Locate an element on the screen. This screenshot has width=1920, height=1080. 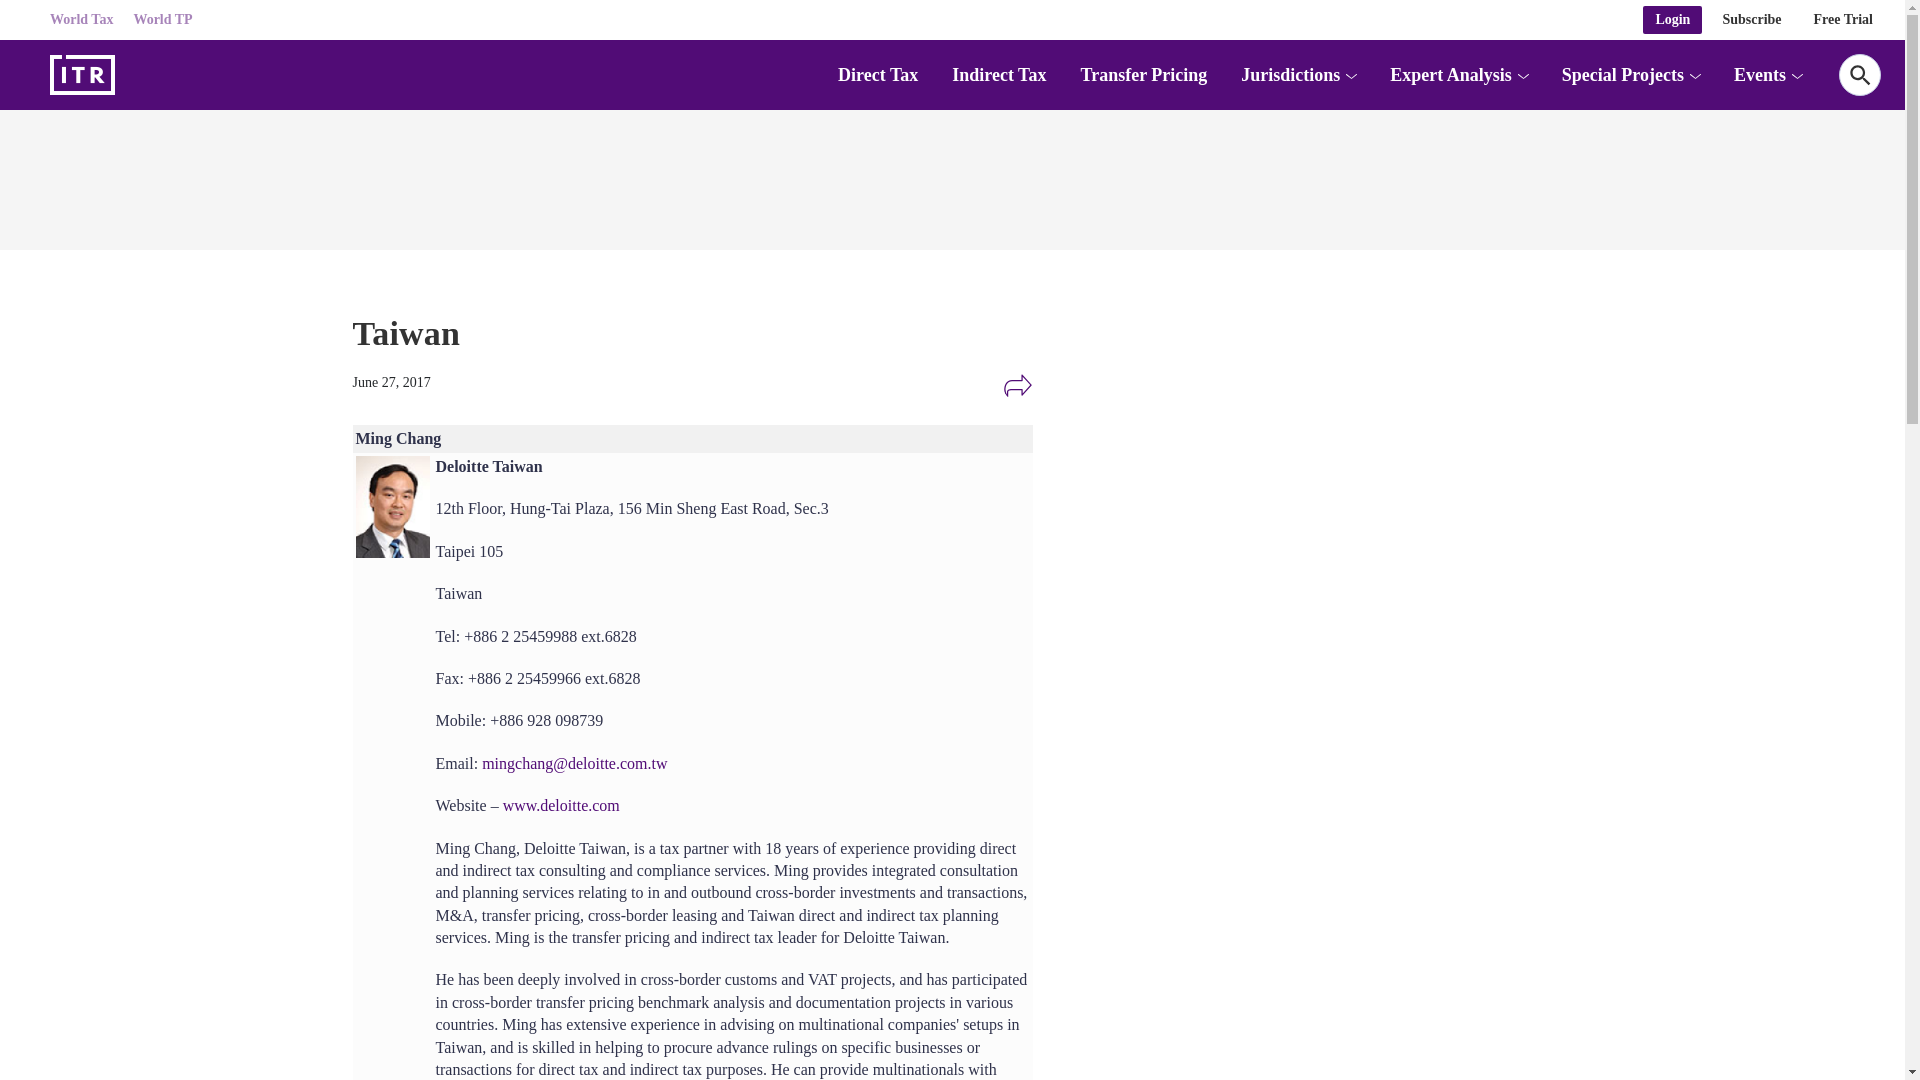
Expert Analysis is located at coordinates (1451, 74).